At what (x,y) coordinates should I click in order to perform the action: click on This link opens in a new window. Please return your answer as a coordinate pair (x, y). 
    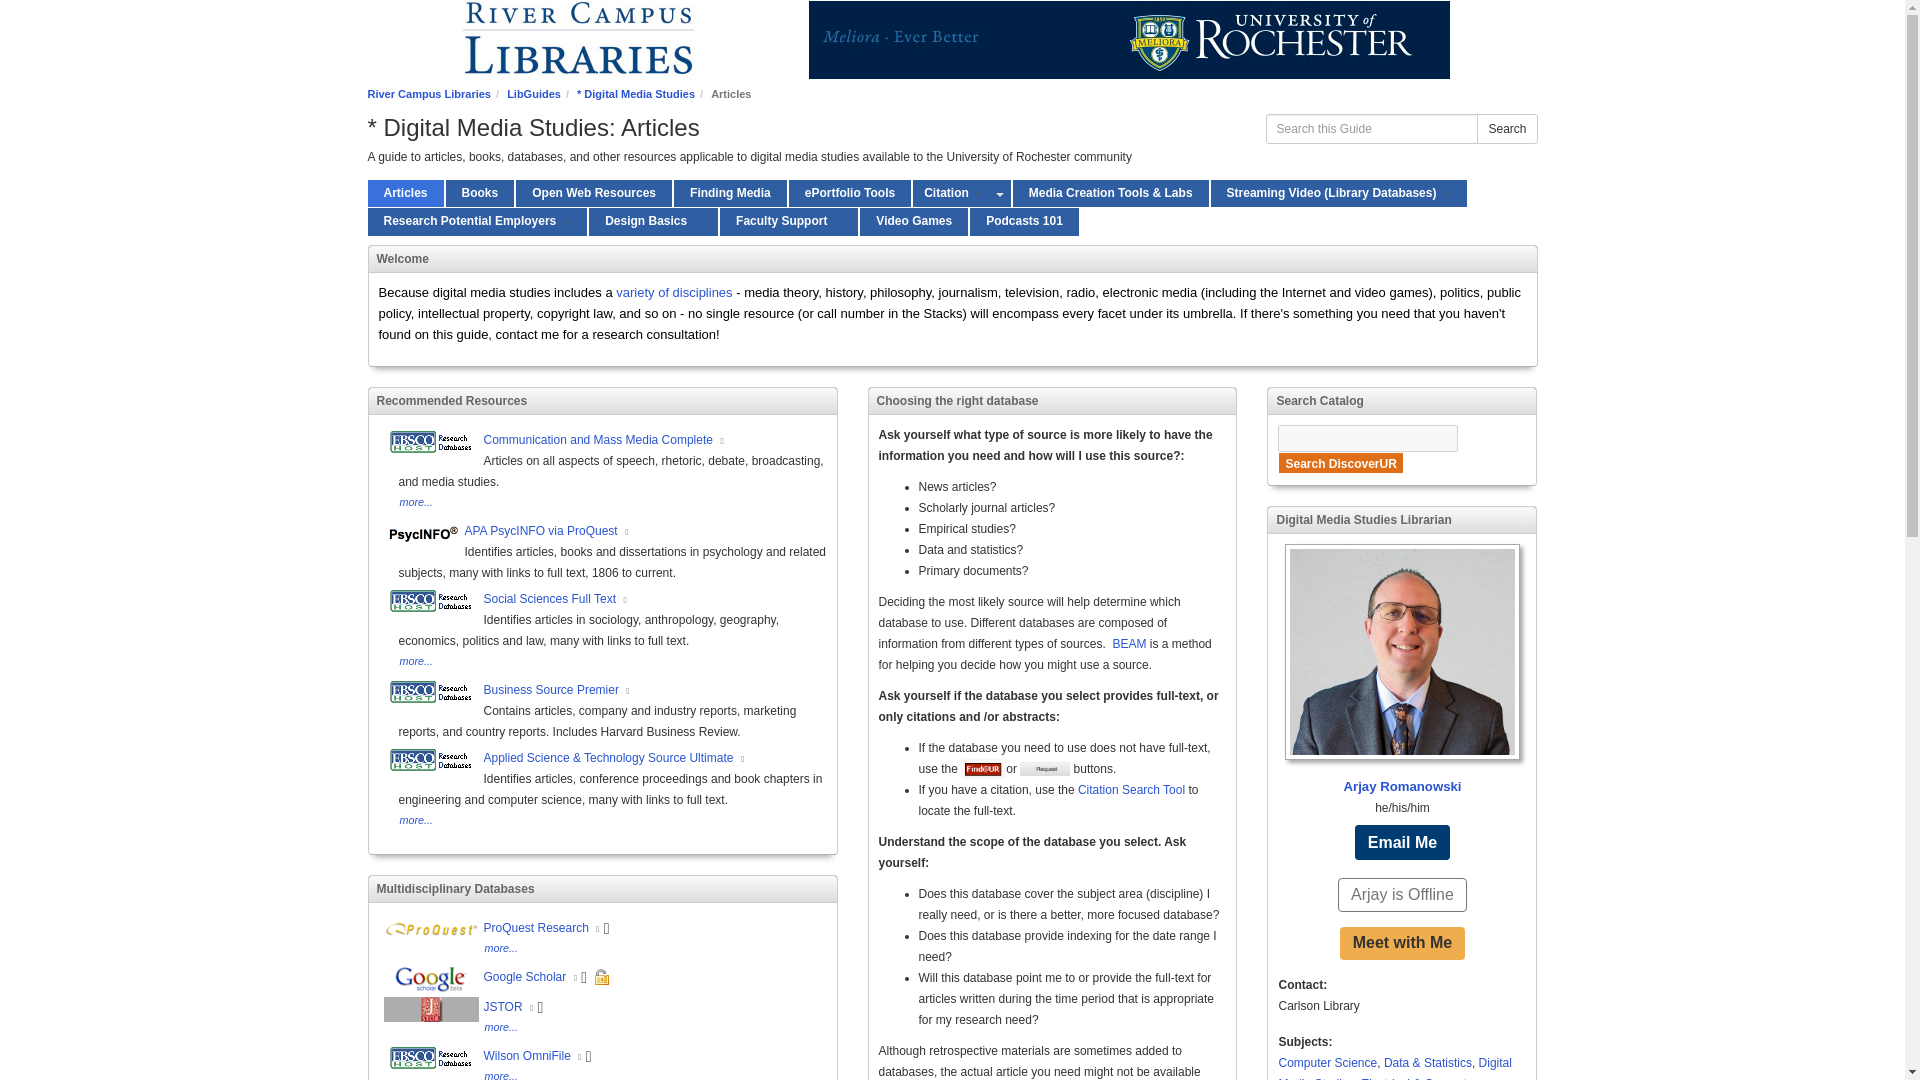
    Looking at the image, I should click on (1024, 222).